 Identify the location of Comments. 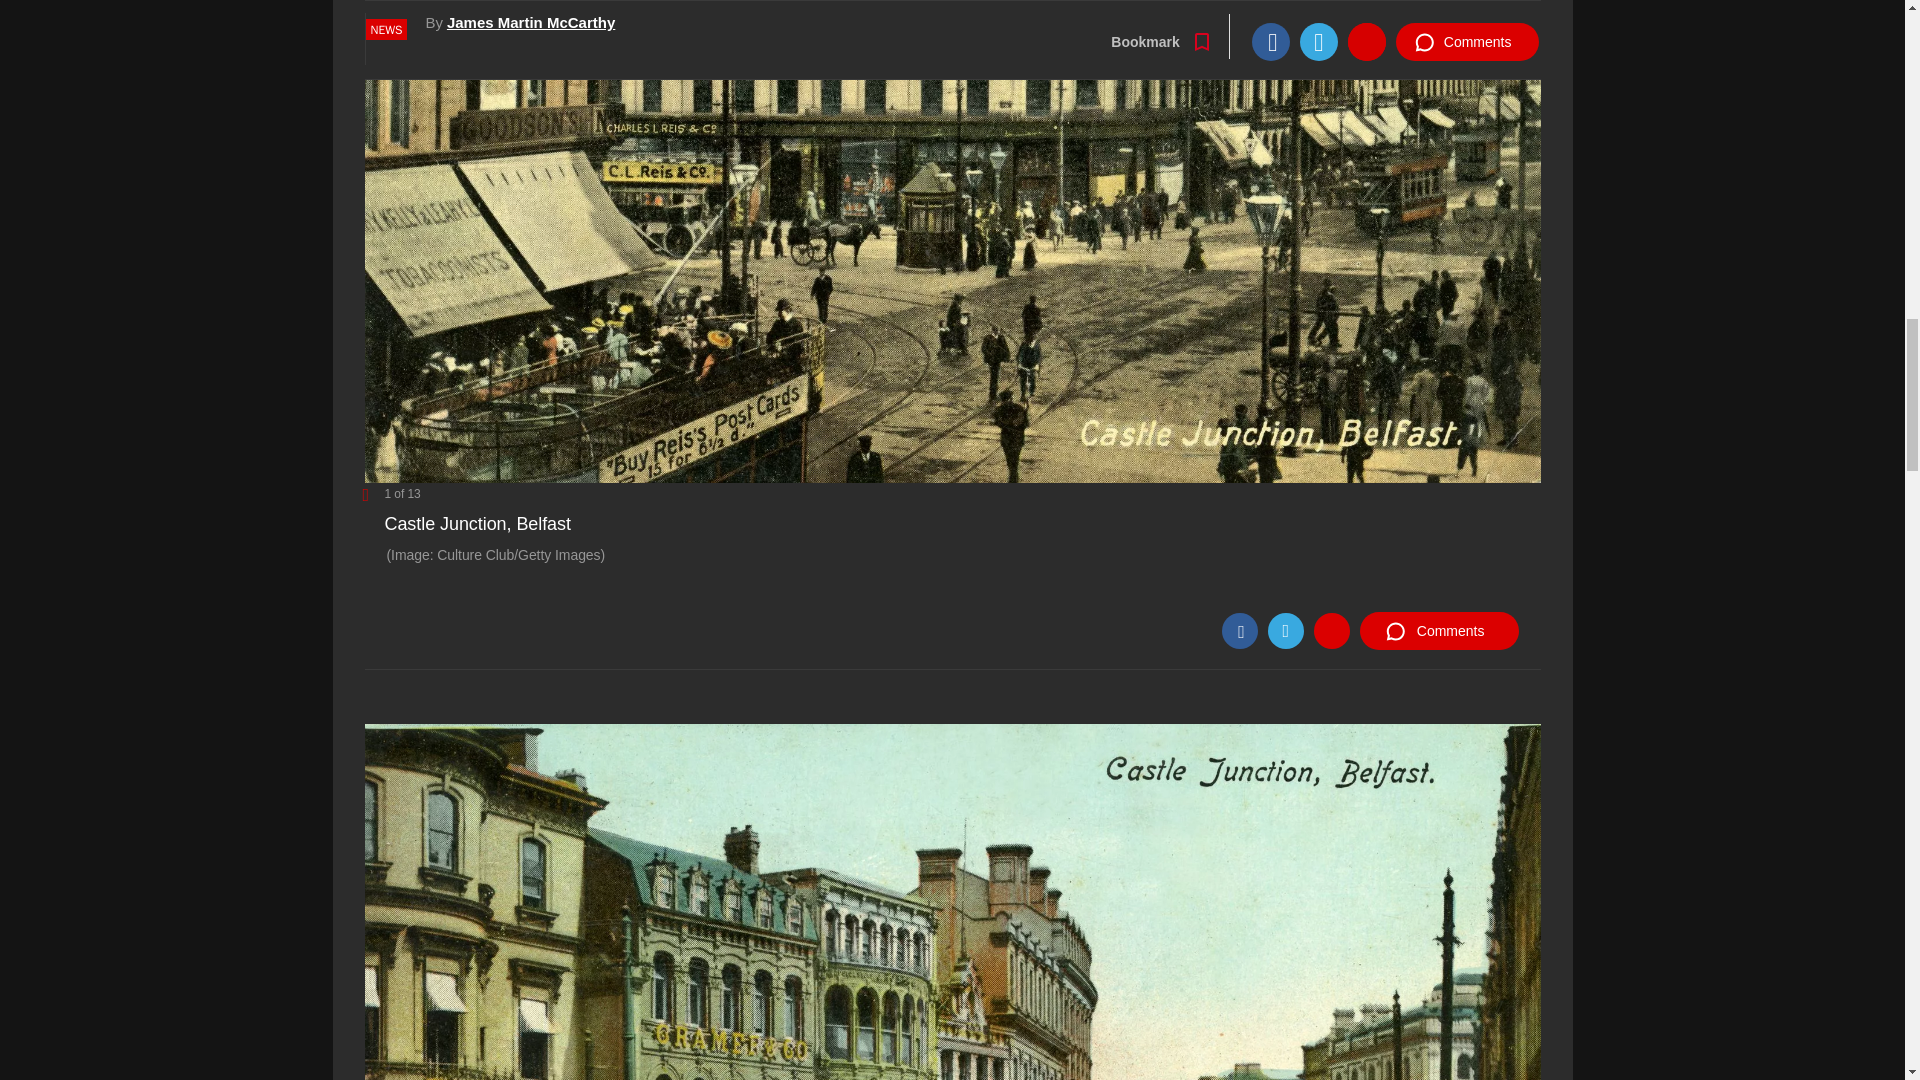
(1438, 631).